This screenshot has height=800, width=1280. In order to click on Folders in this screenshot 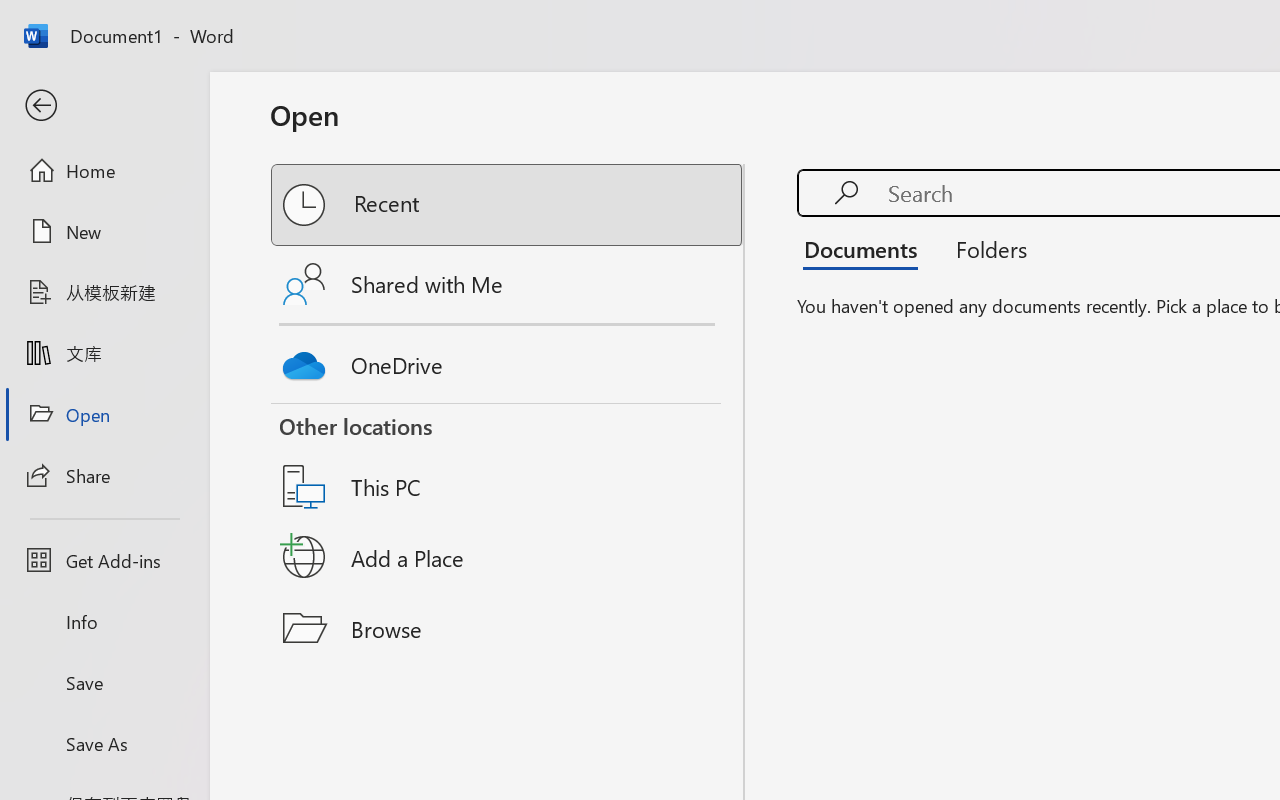, I will do `click(984, 248)`.